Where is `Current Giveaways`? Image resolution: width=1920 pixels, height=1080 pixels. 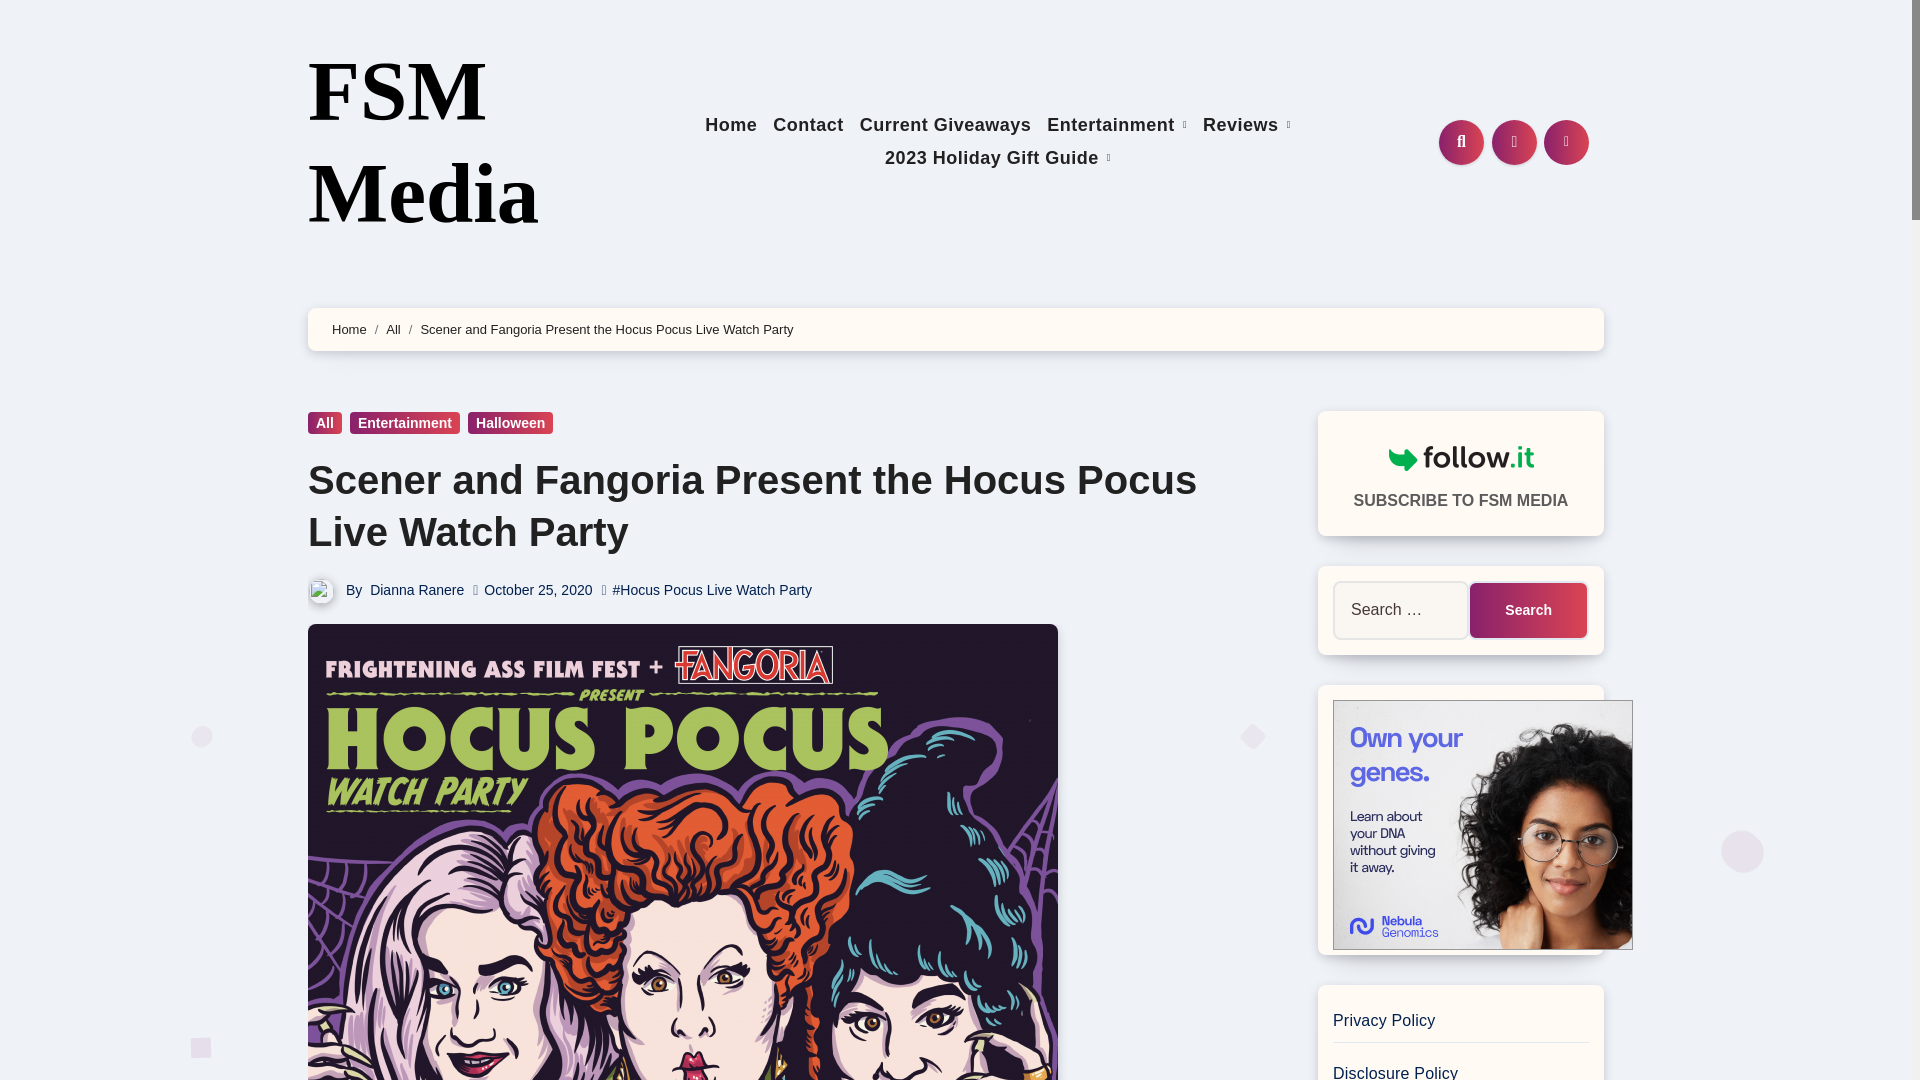
Current Giveaways is located at coordinates (946, 126).